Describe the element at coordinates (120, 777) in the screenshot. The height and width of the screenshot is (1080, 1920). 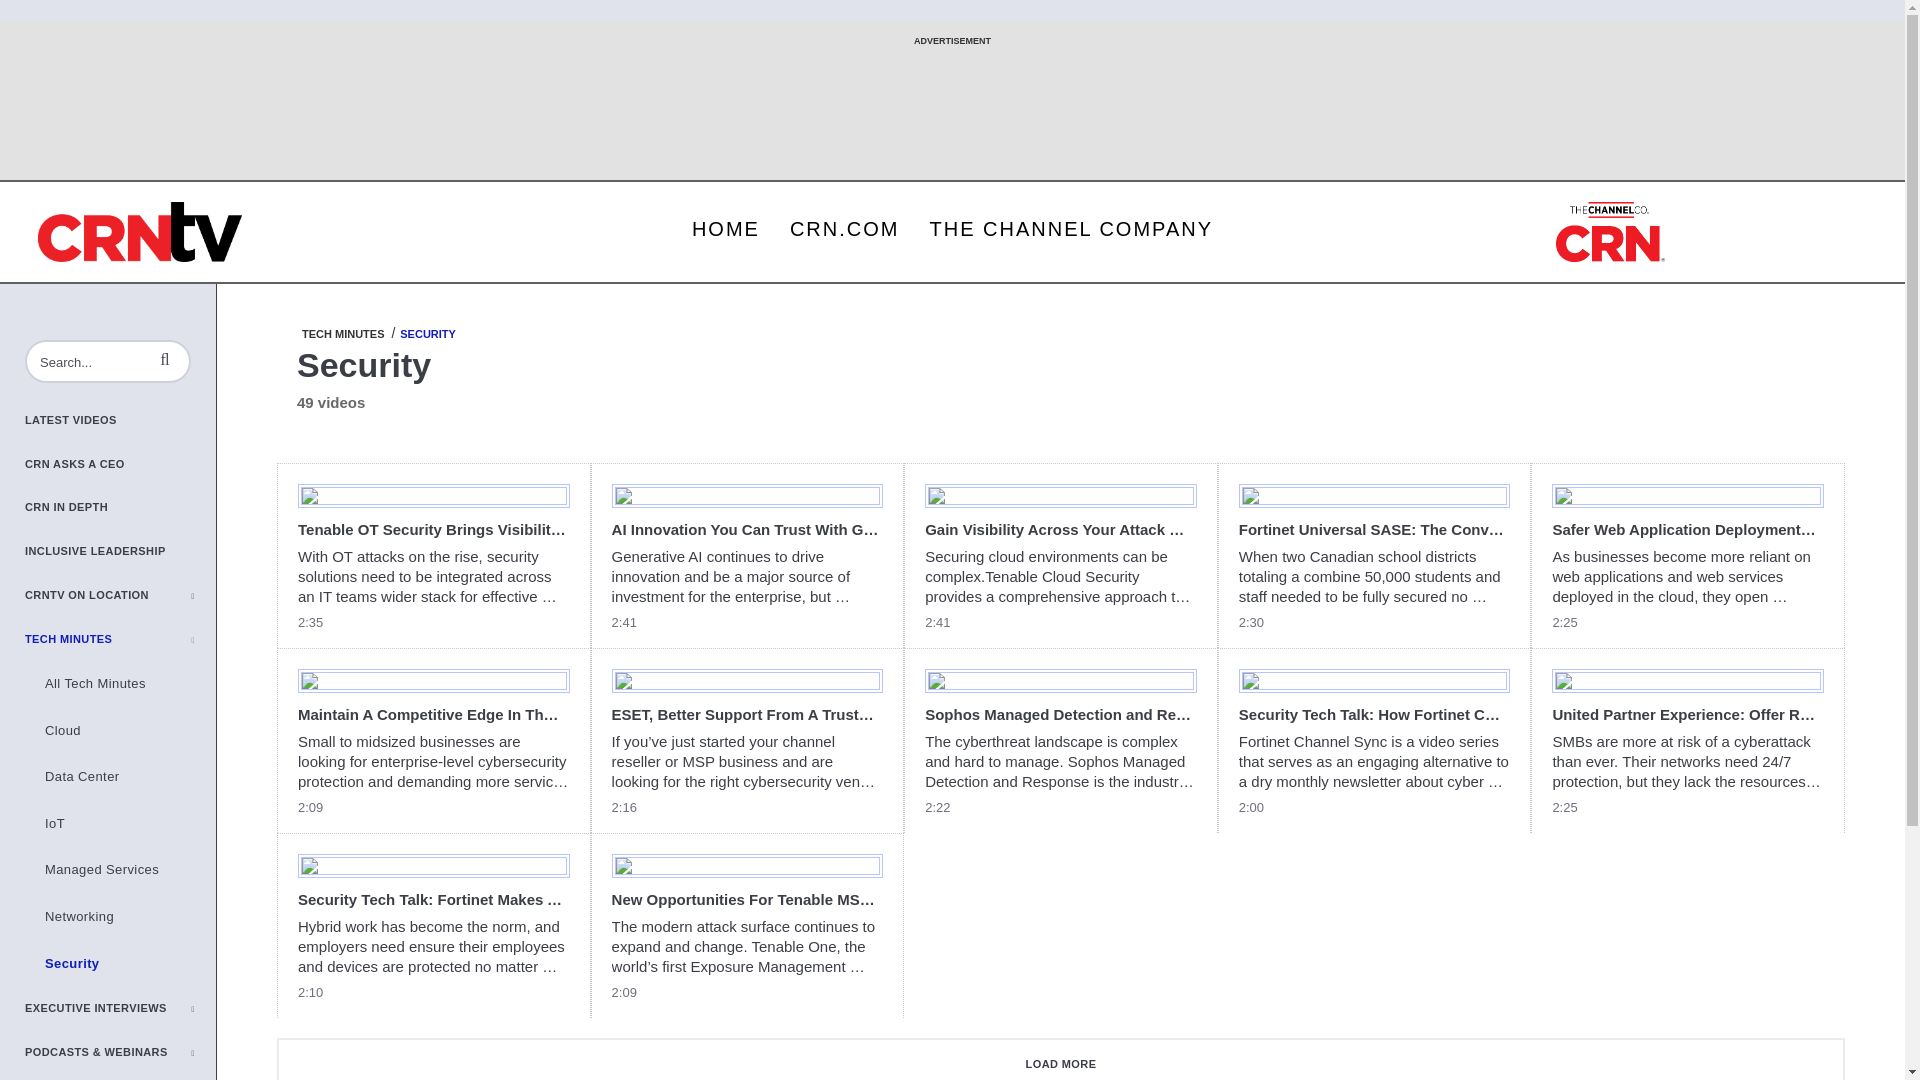
I see `Data Center` at that location.